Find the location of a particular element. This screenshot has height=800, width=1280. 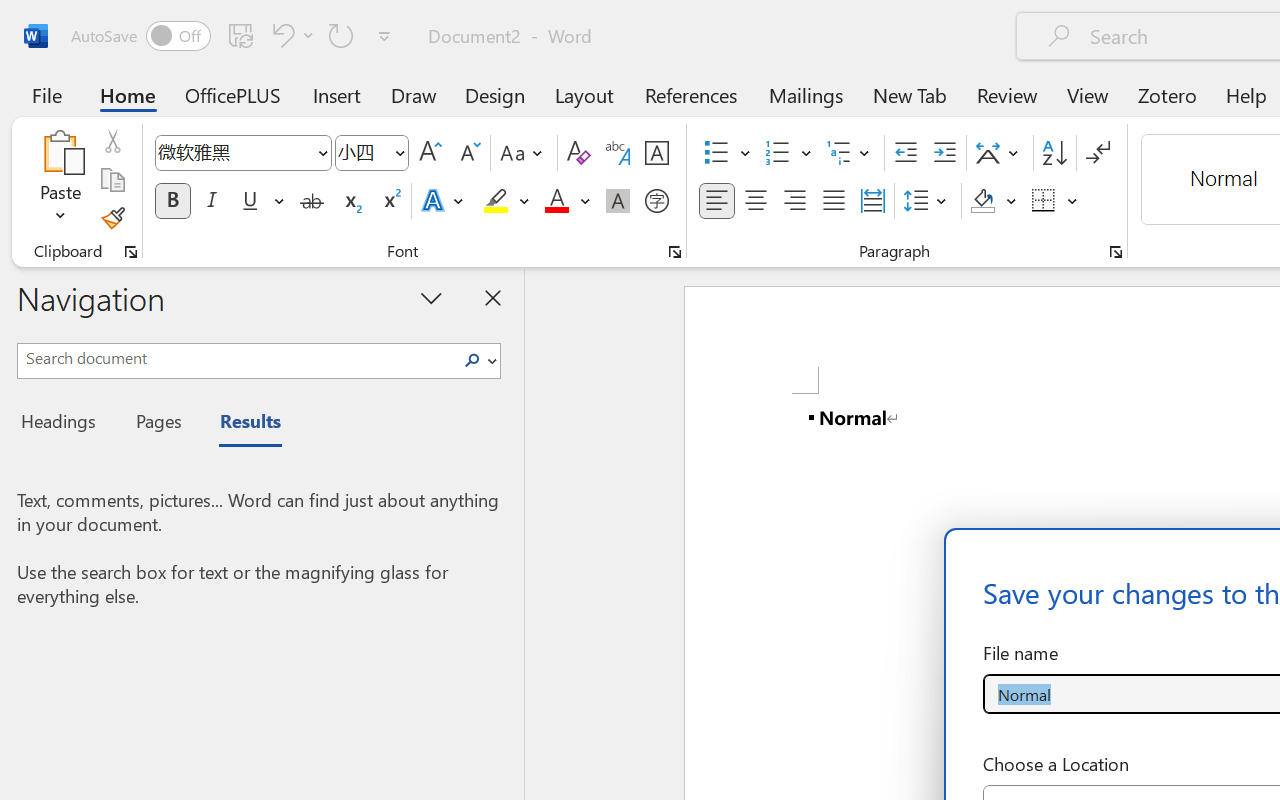

Bullets is located at coordinates (727, 153).